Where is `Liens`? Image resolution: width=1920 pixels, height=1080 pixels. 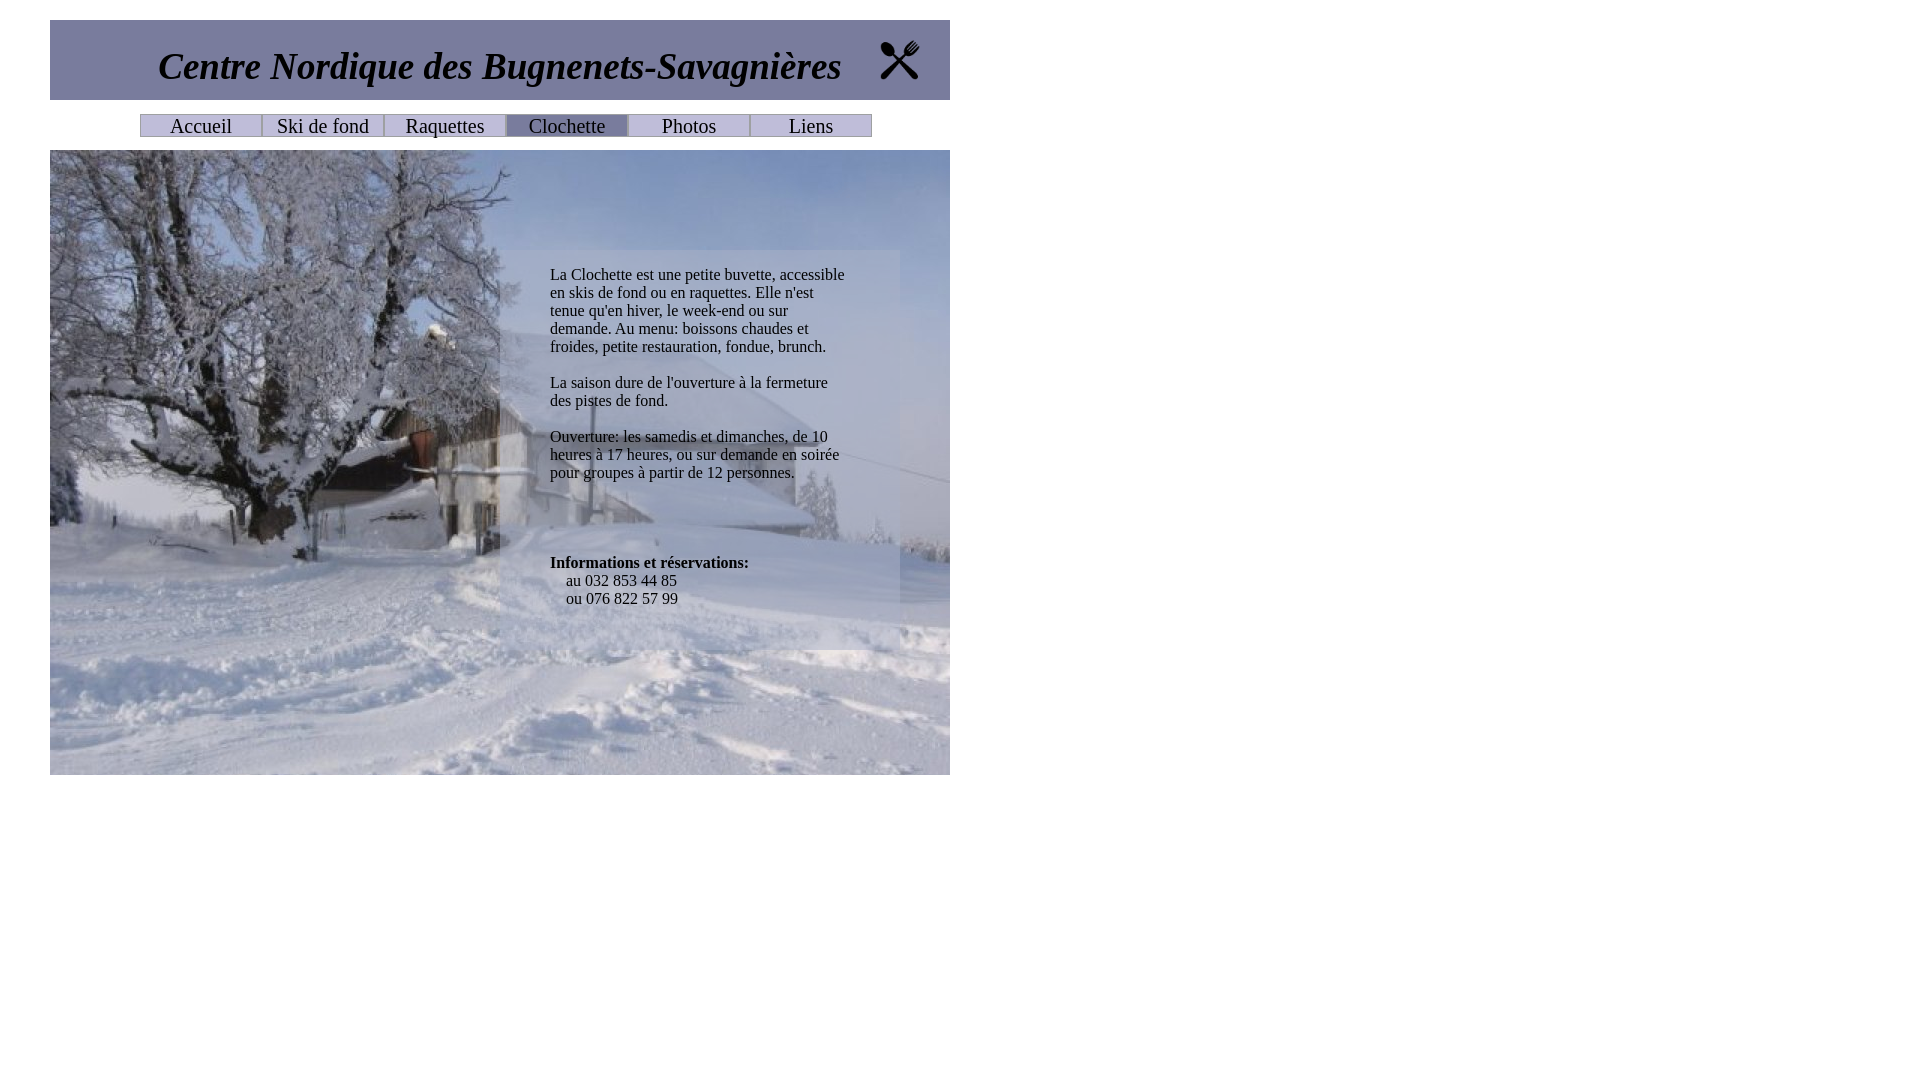
Liens is located at coordinates (811, 126).